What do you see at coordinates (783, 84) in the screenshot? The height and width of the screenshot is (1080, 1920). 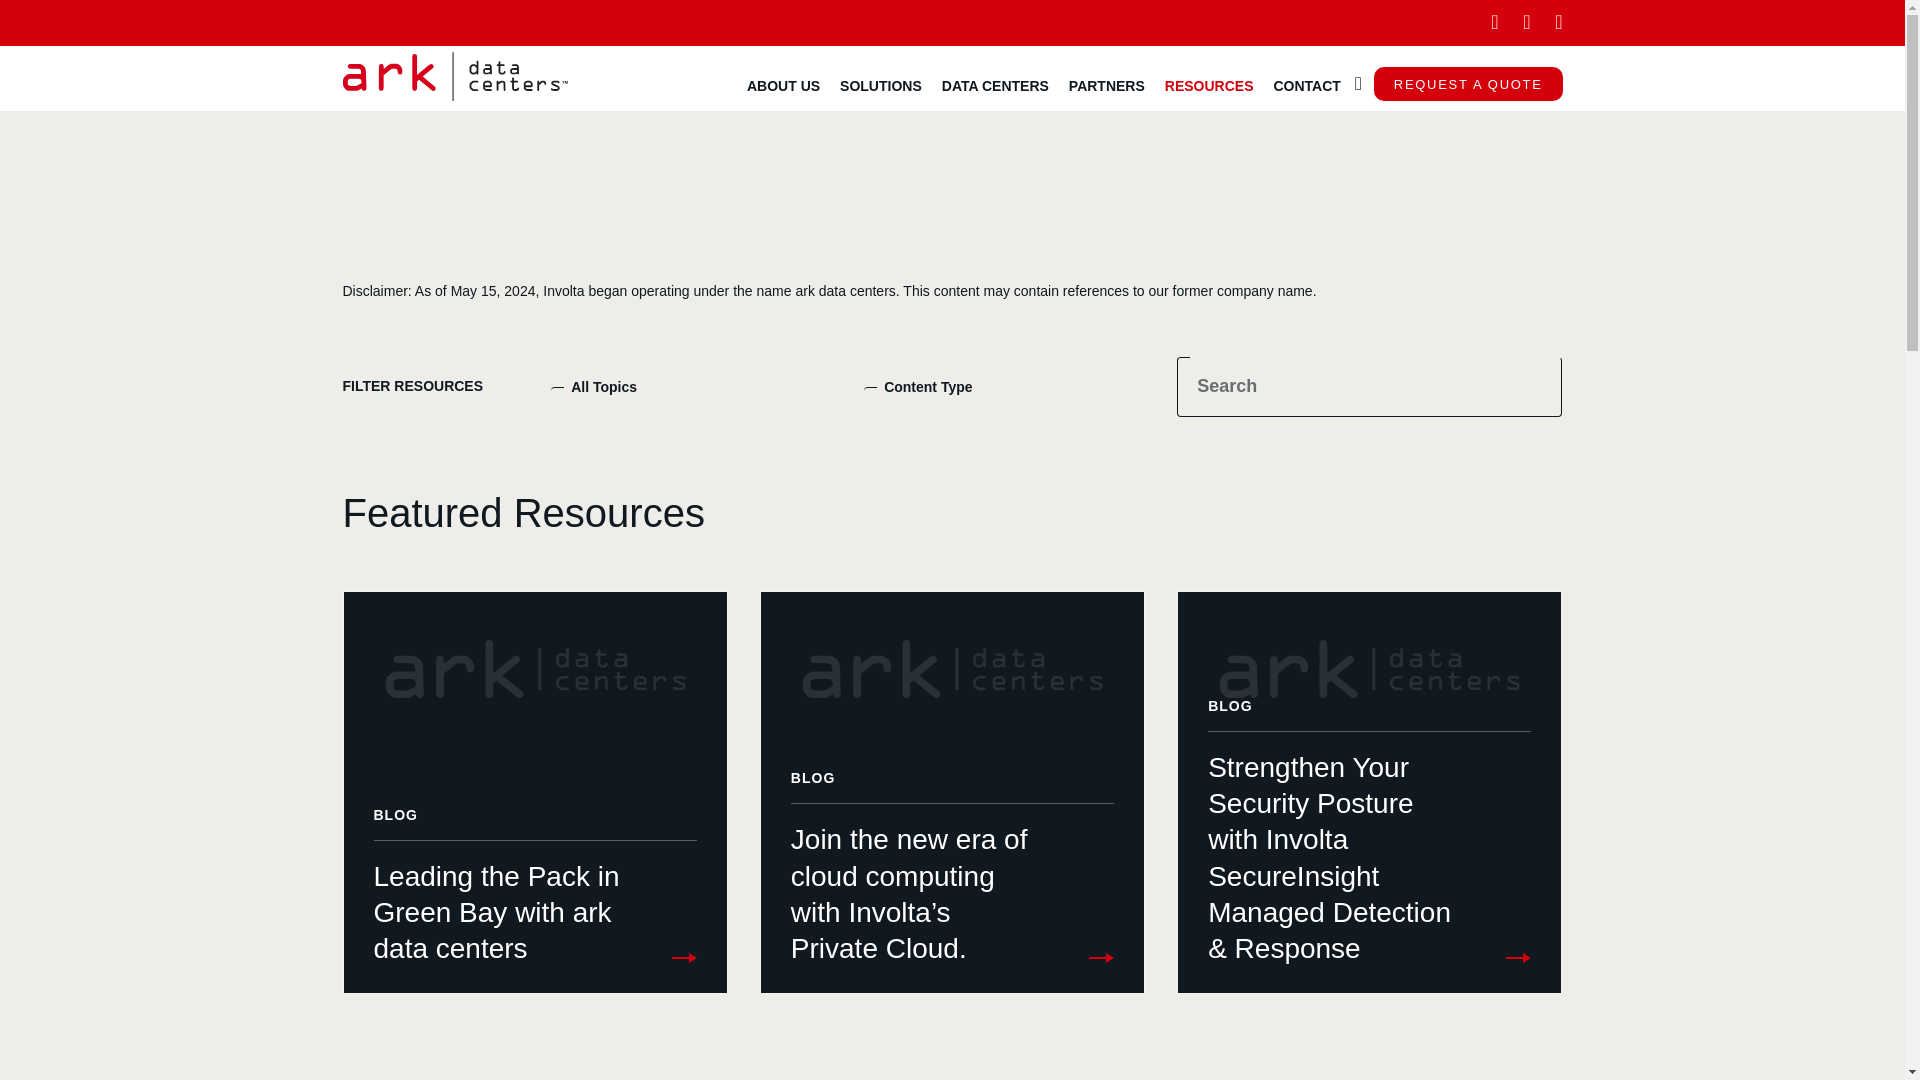 I see `ABOUT US` at bounding box center [783, 84].